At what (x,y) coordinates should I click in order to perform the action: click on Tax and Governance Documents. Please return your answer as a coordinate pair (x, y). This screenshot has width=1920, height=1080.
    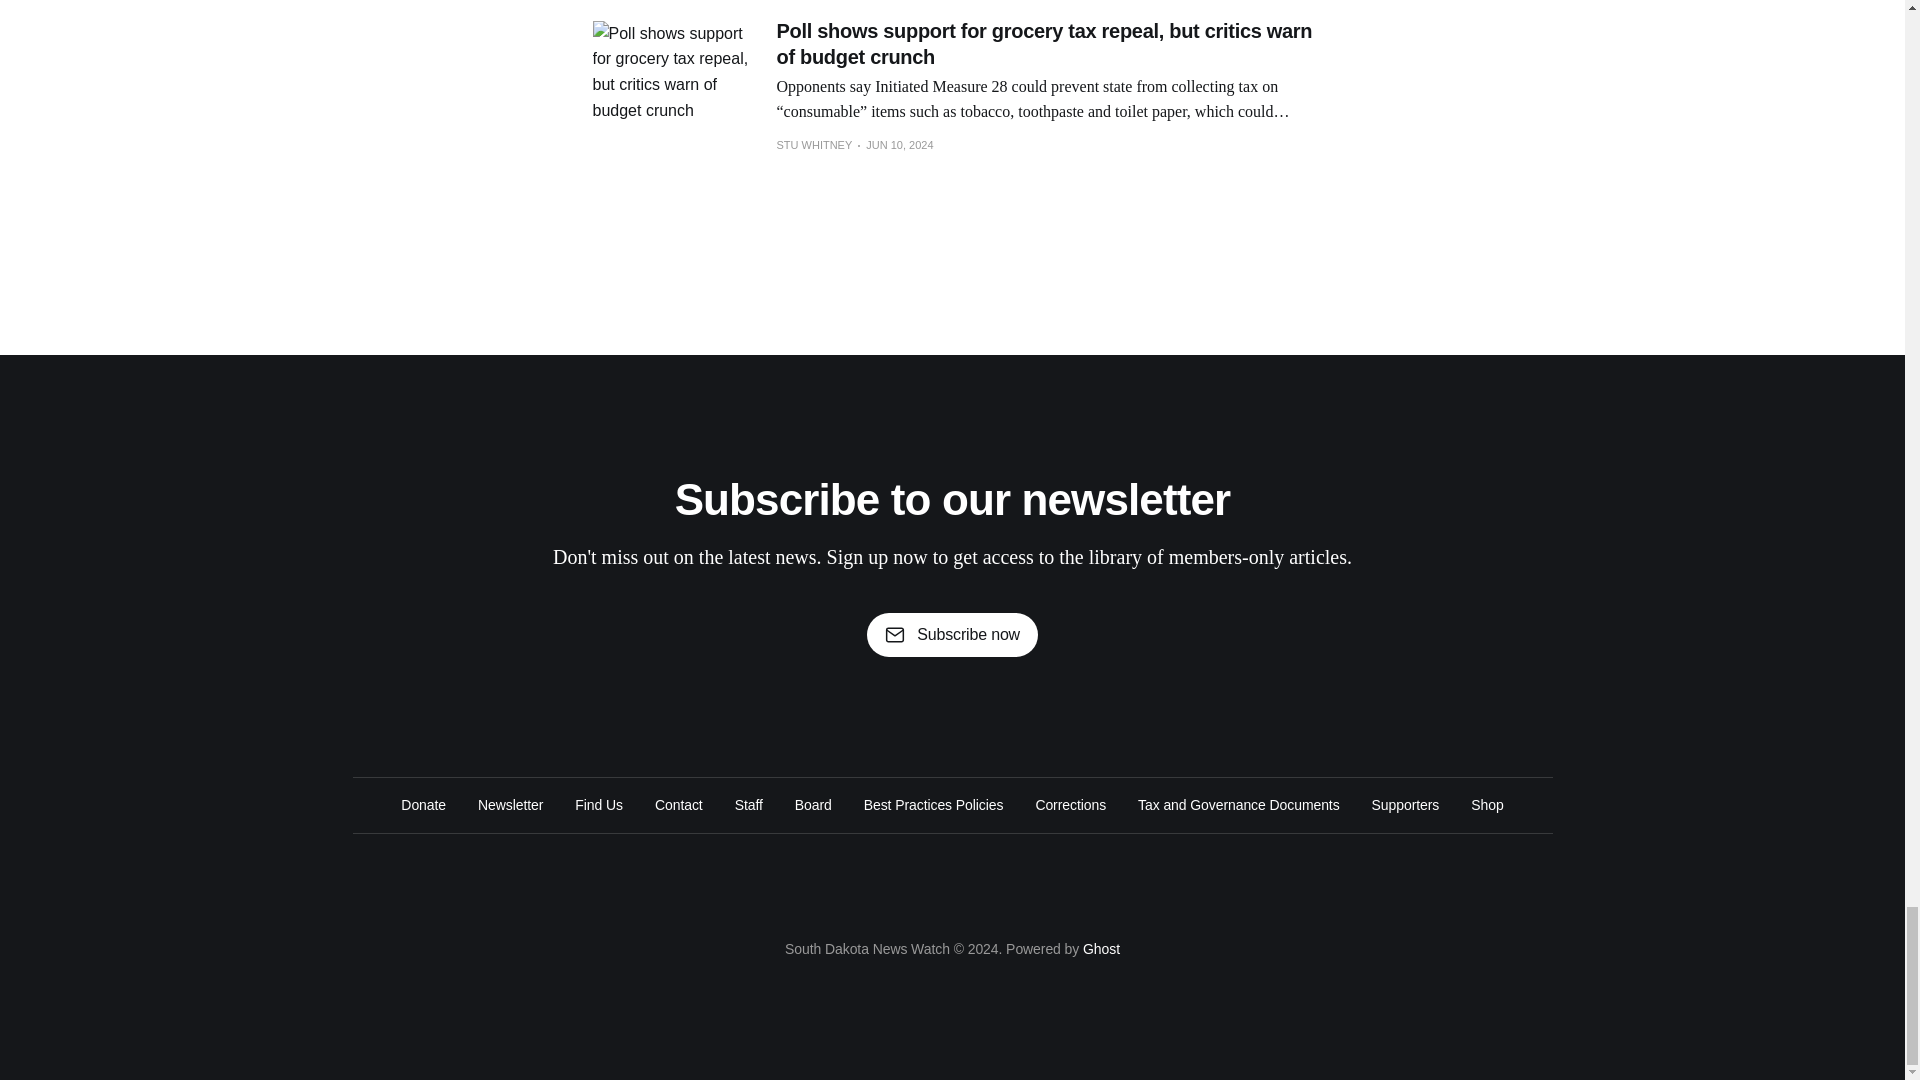
    Looking at the image, I should click on (1239, 804).